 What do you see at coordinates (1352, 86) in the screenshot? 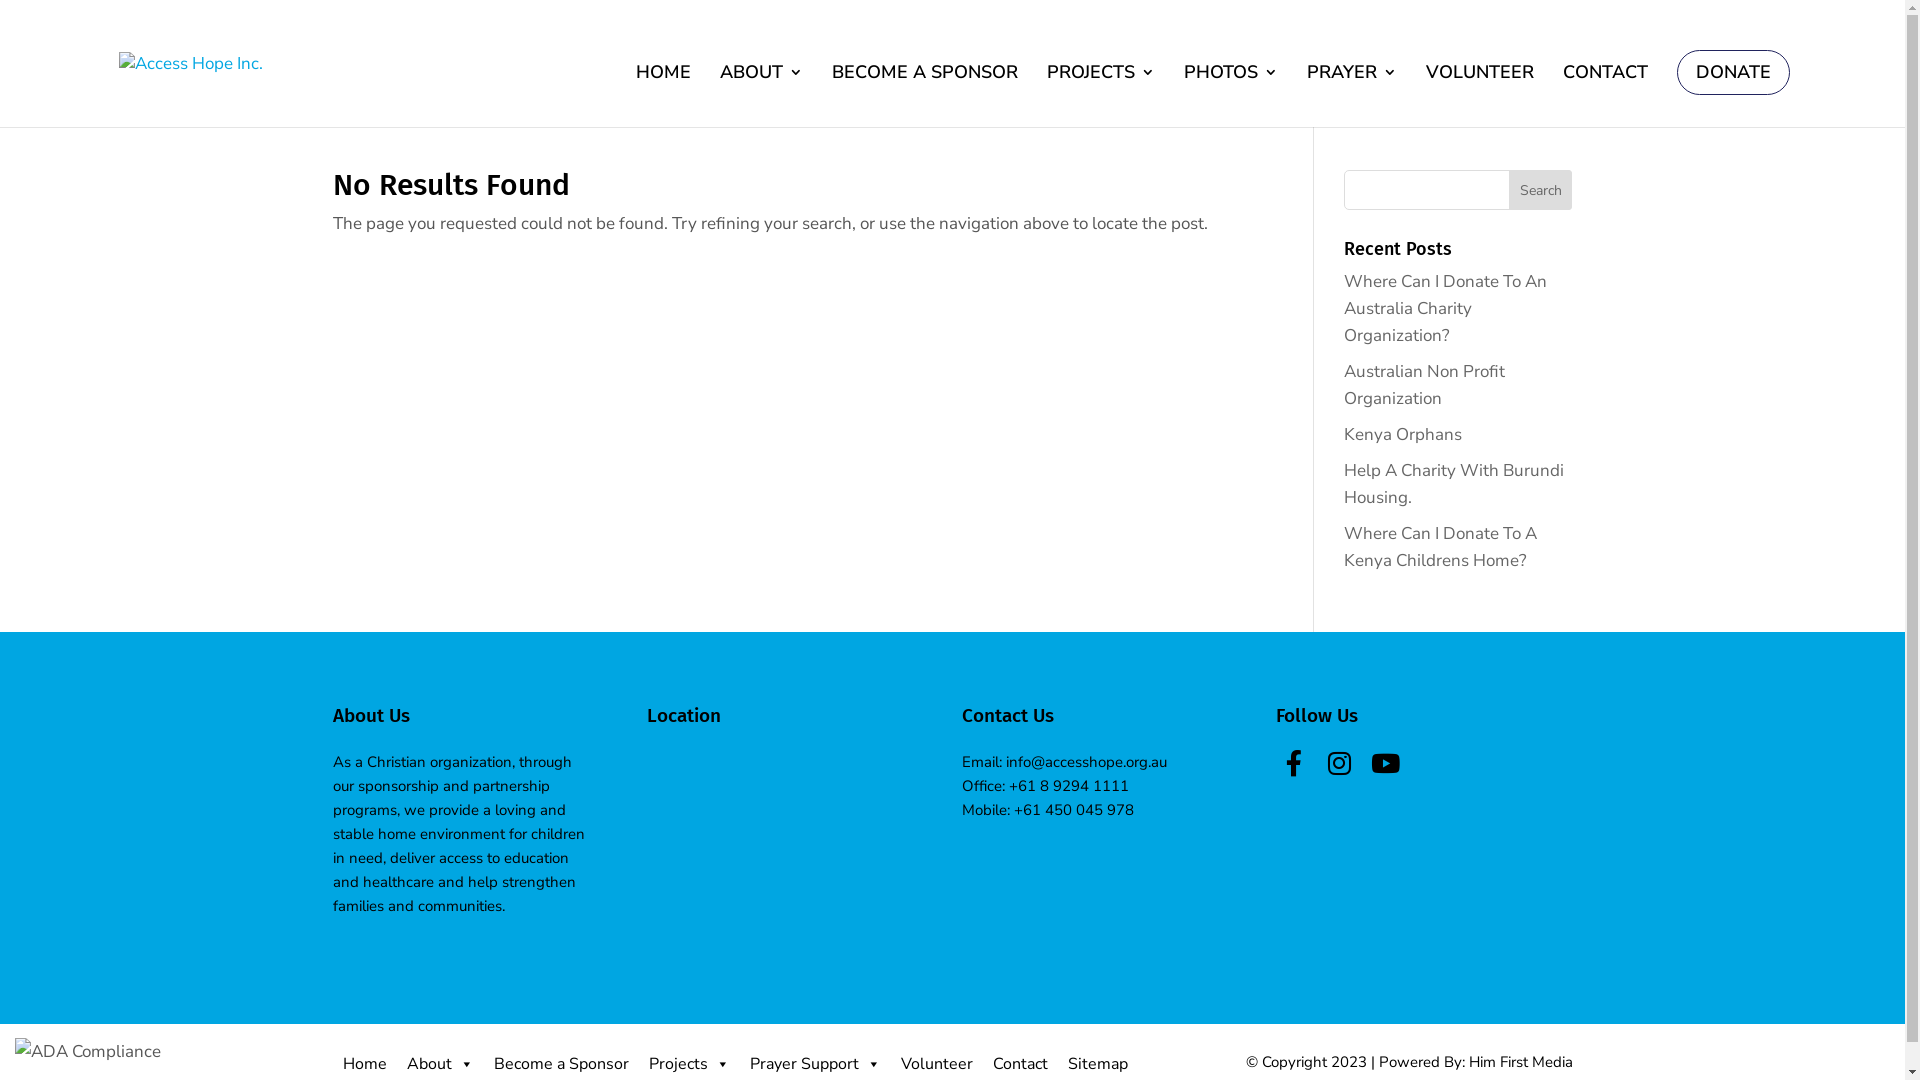
I see `PRAYER` at bounding box center [1352, 86].